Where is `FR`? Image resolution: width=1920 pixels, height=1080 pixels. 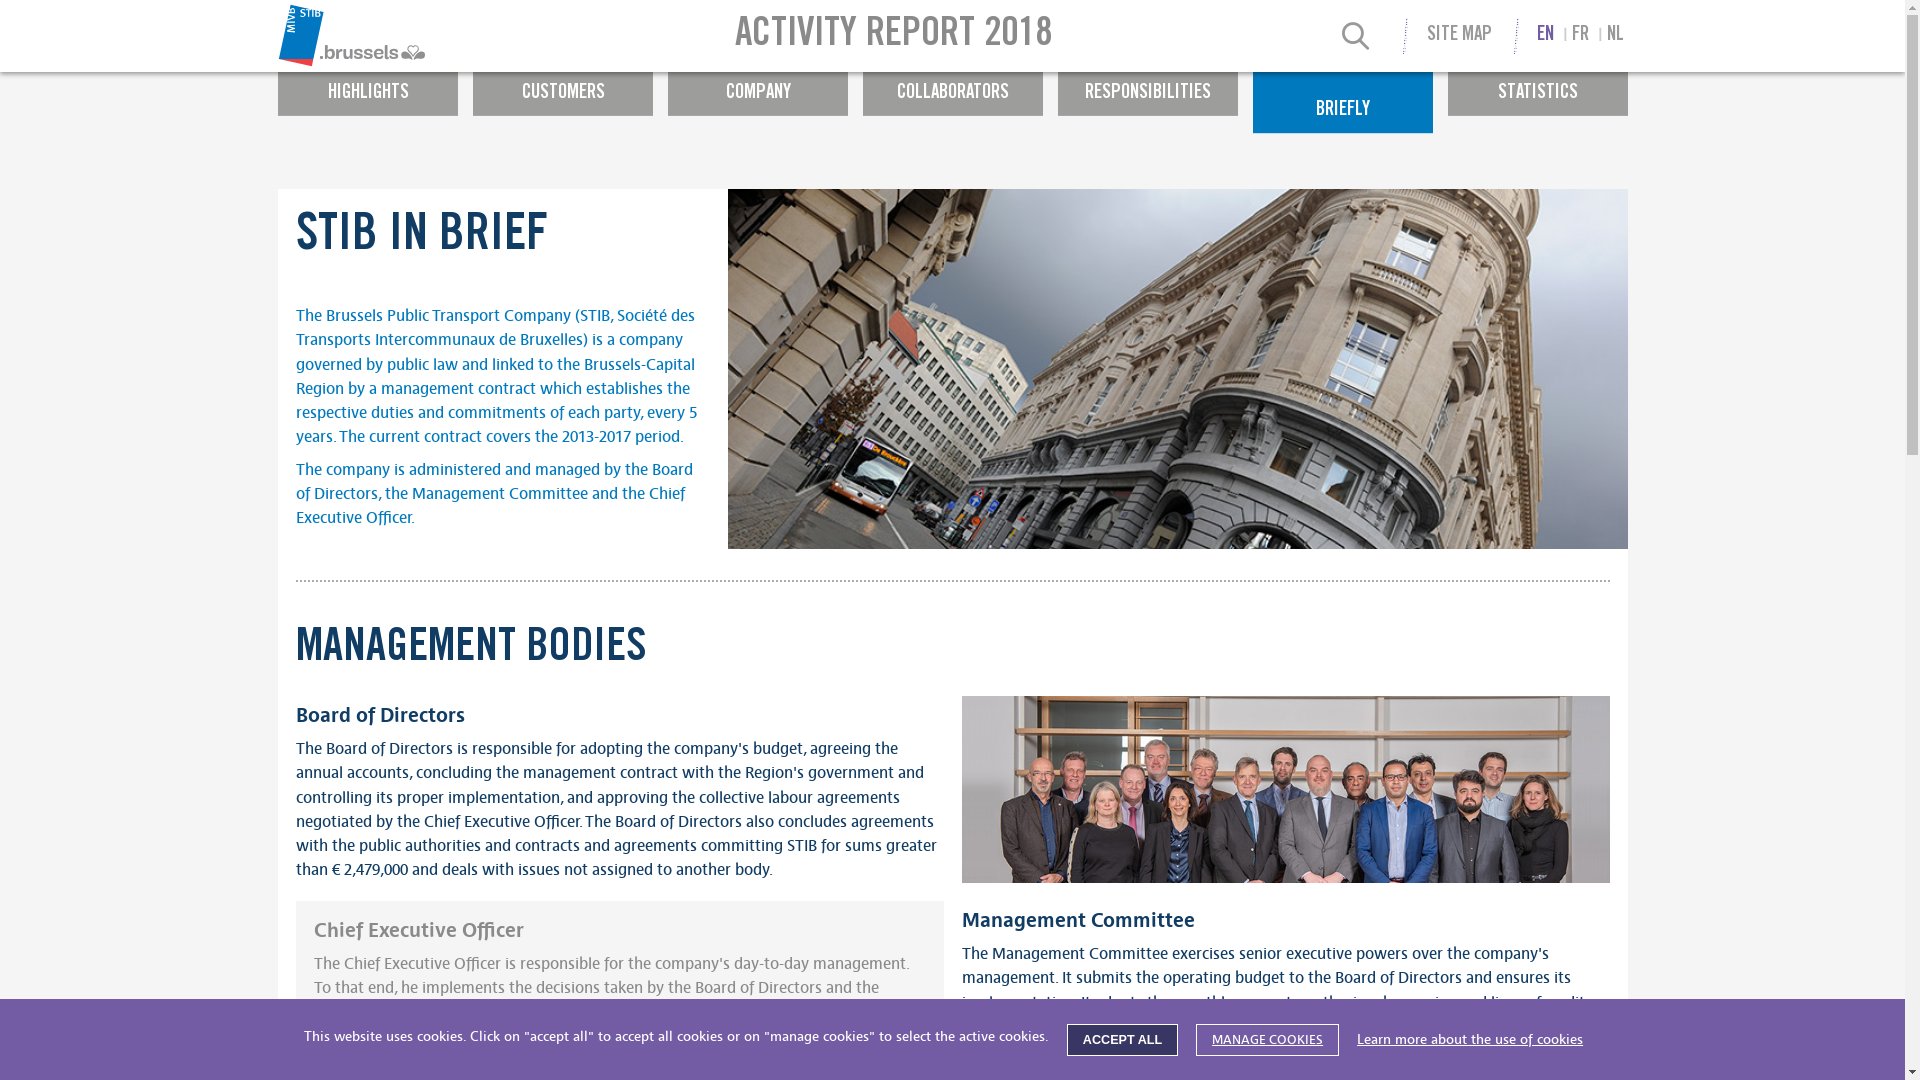 FR is located at coordinates (1580, 36).